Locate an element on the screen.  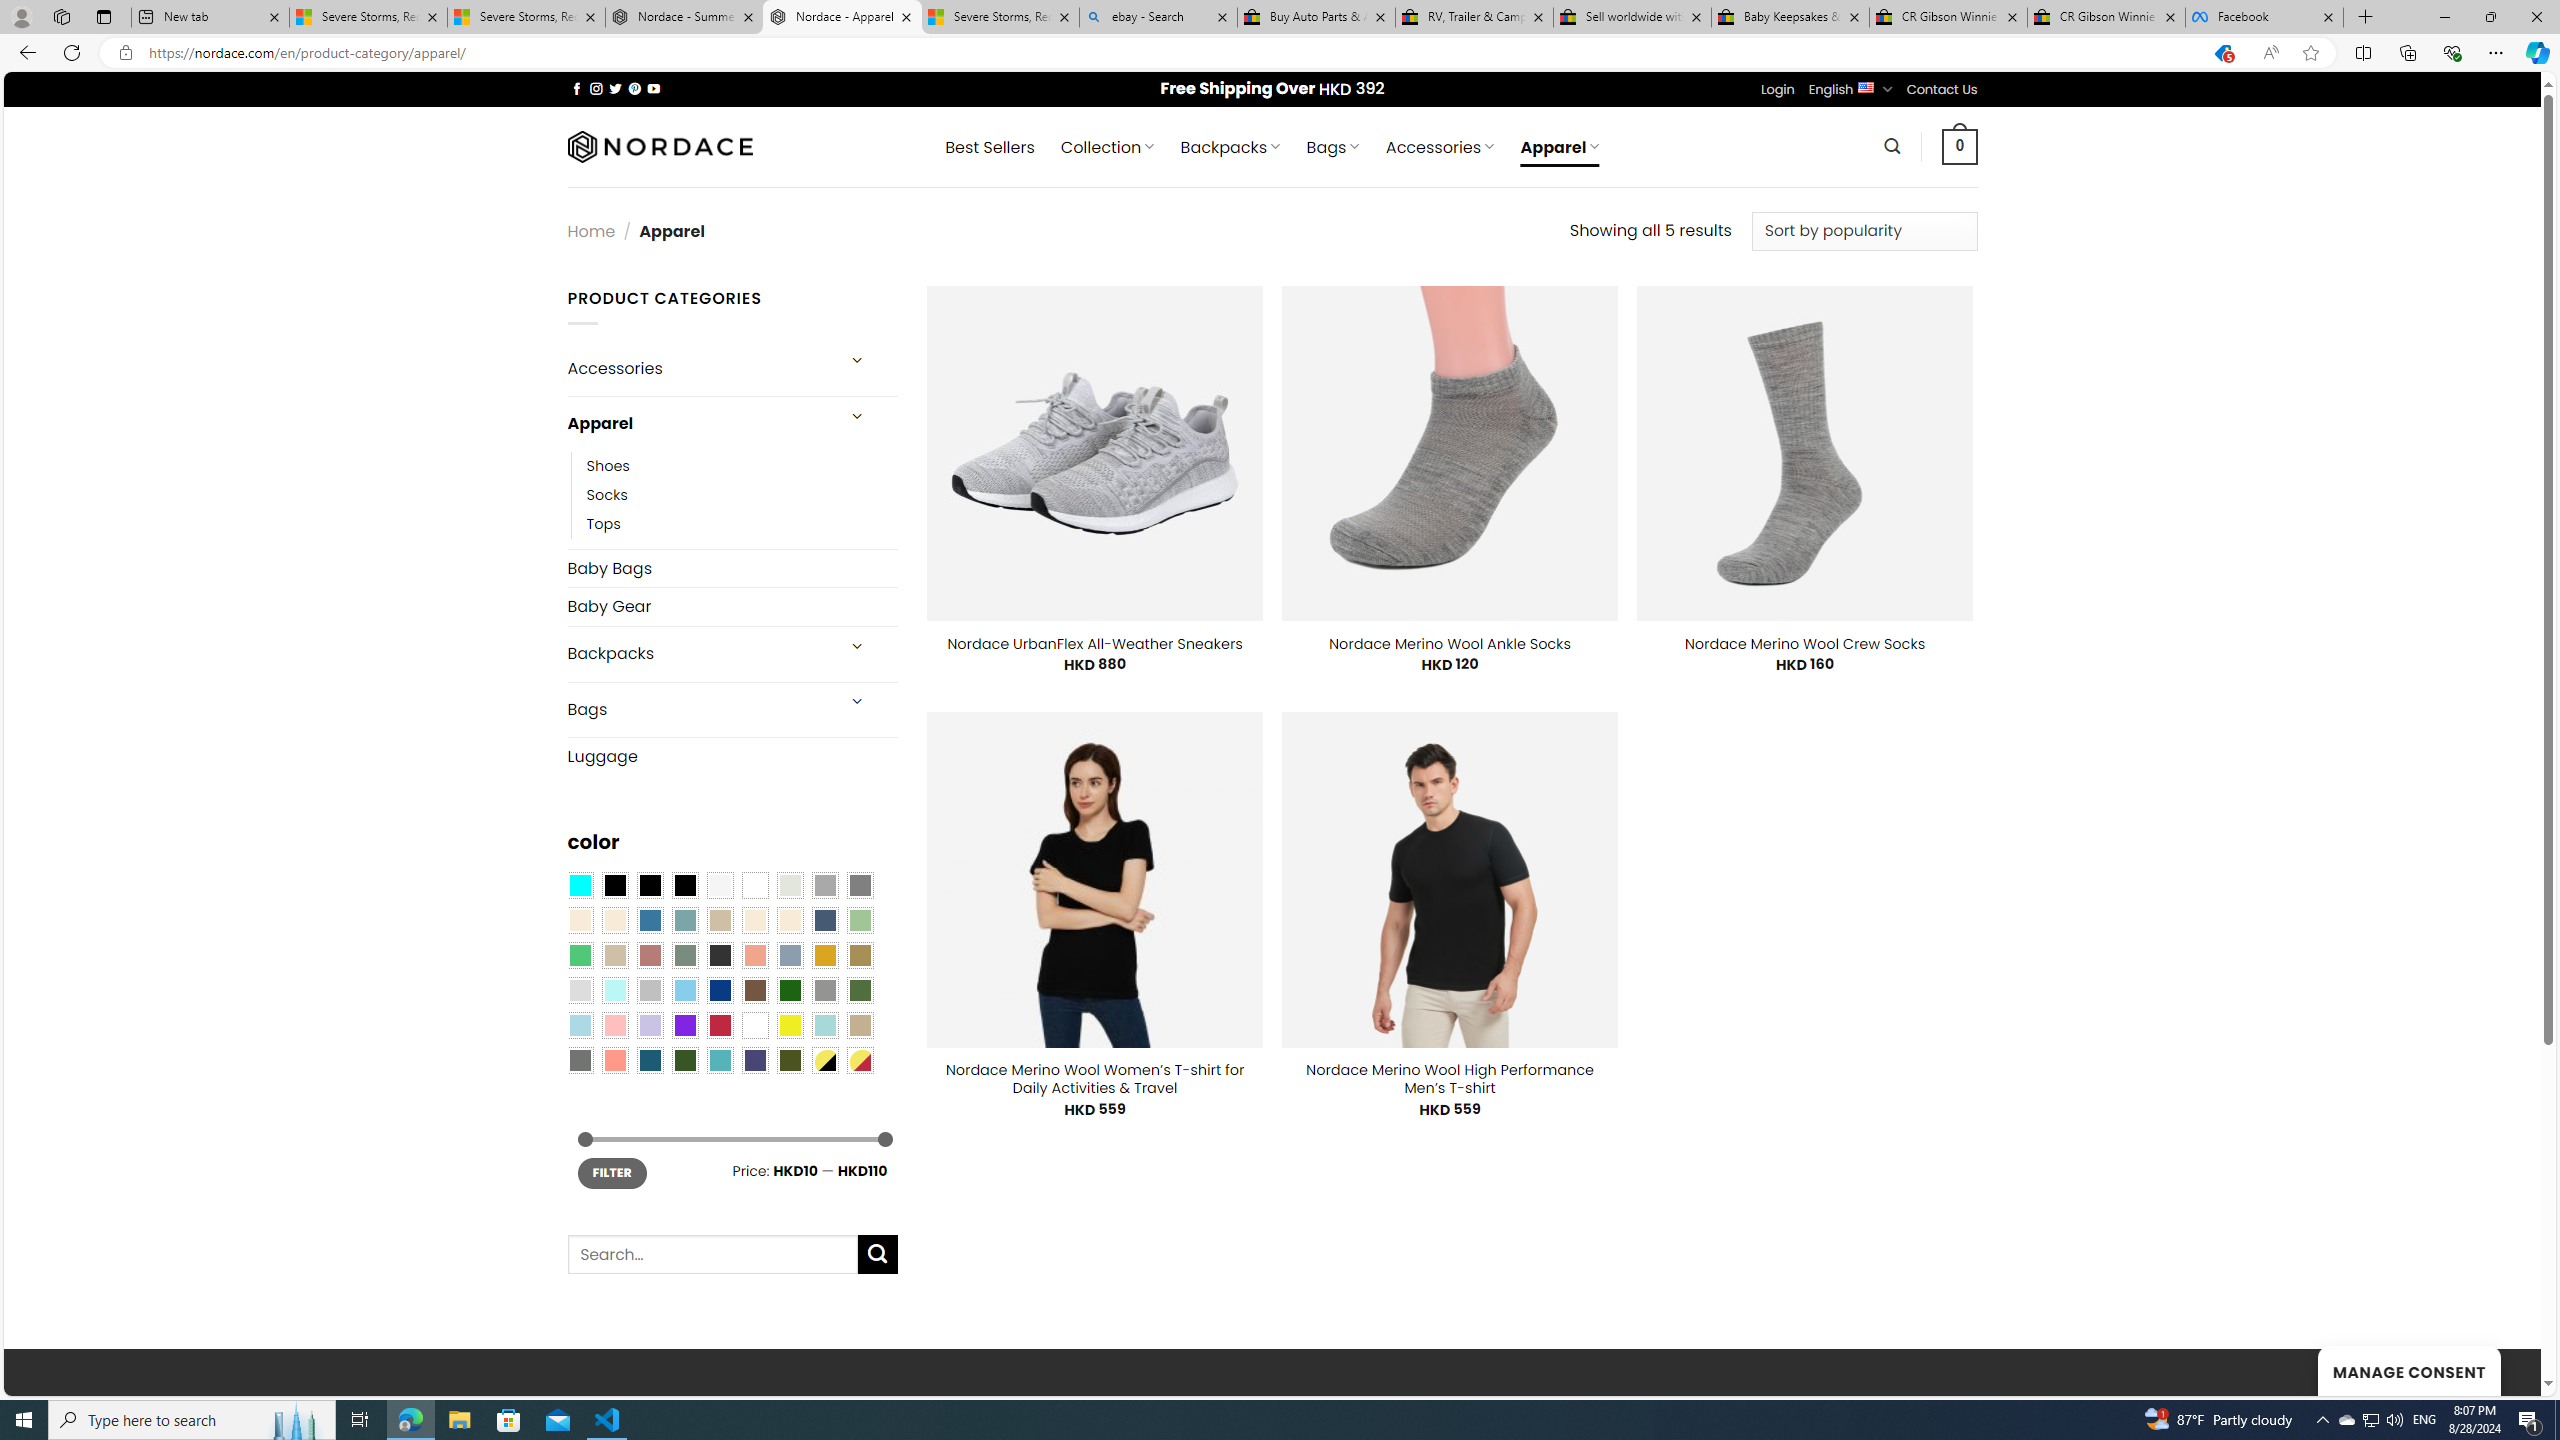
Silver is located at coordinates (650, 990).